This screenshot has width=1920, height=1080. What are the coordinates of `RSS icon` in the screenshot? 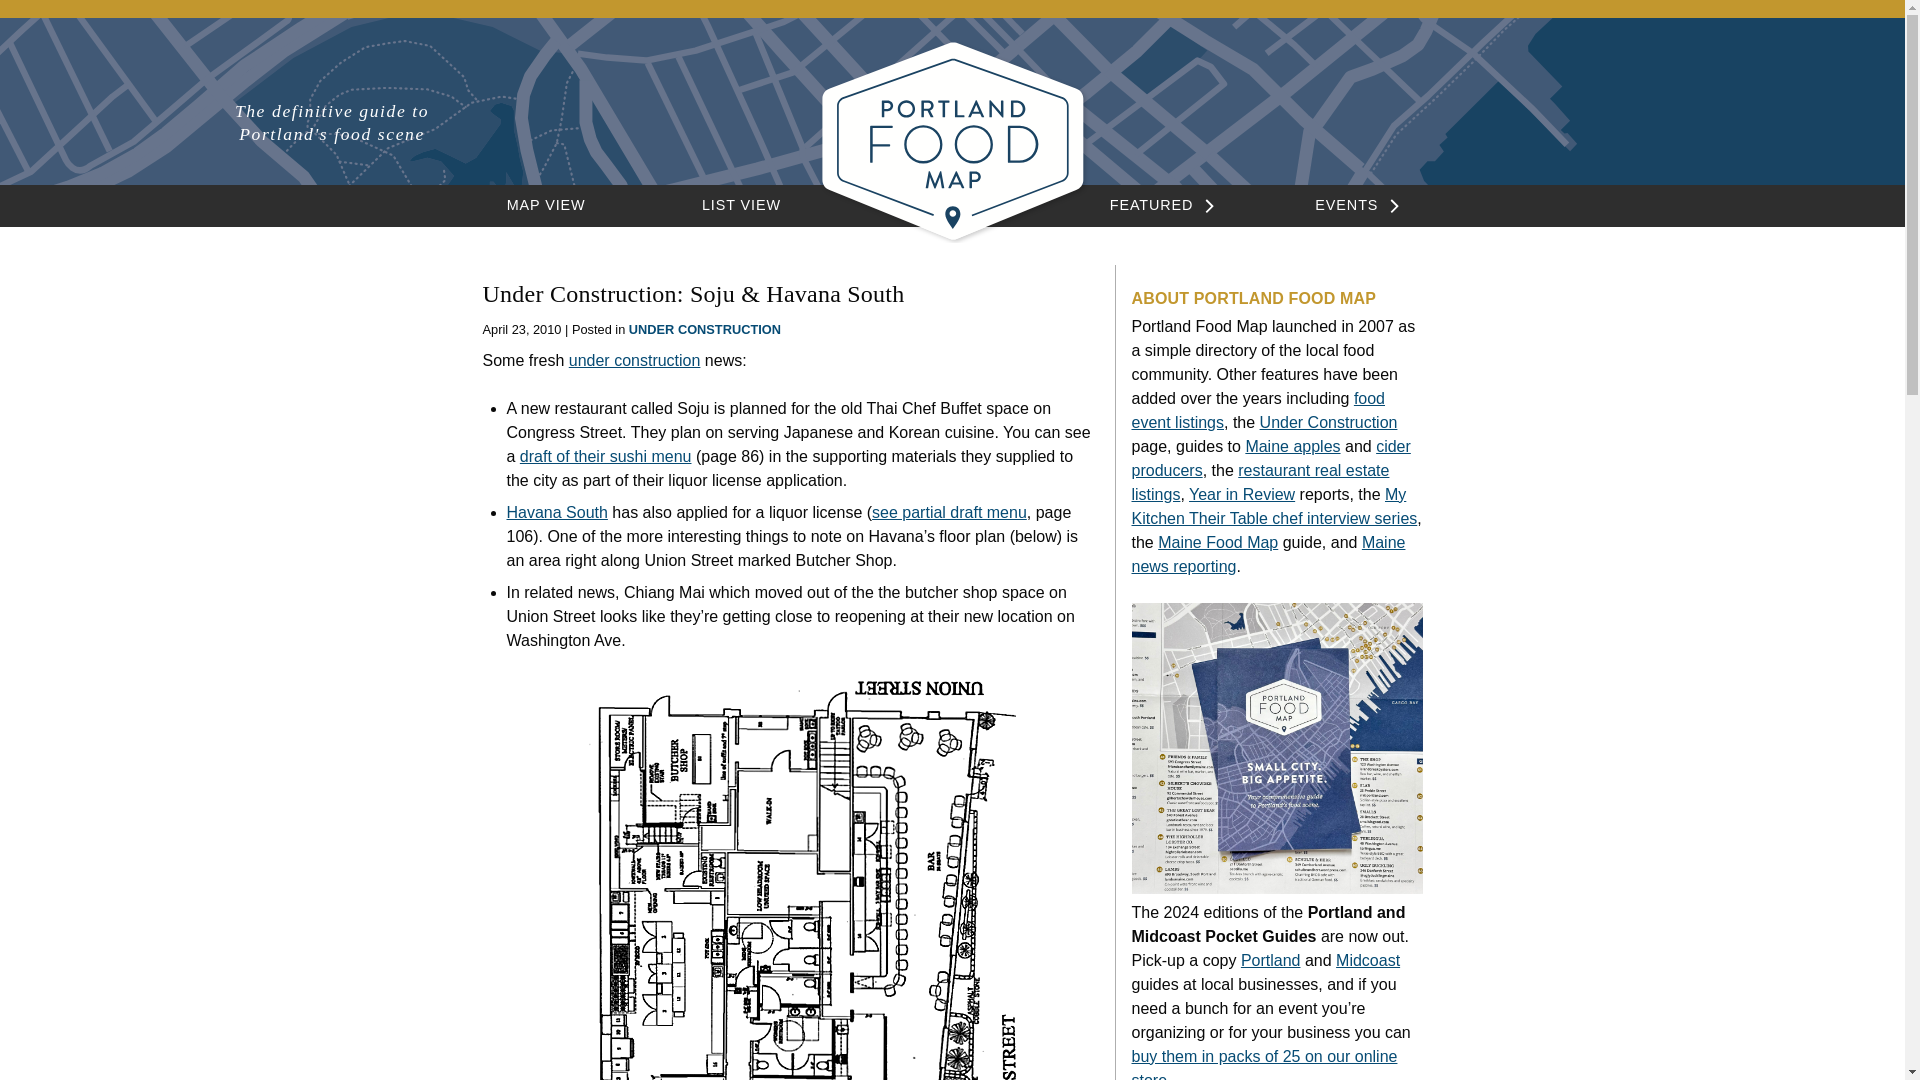 It's located at (1650, 117).